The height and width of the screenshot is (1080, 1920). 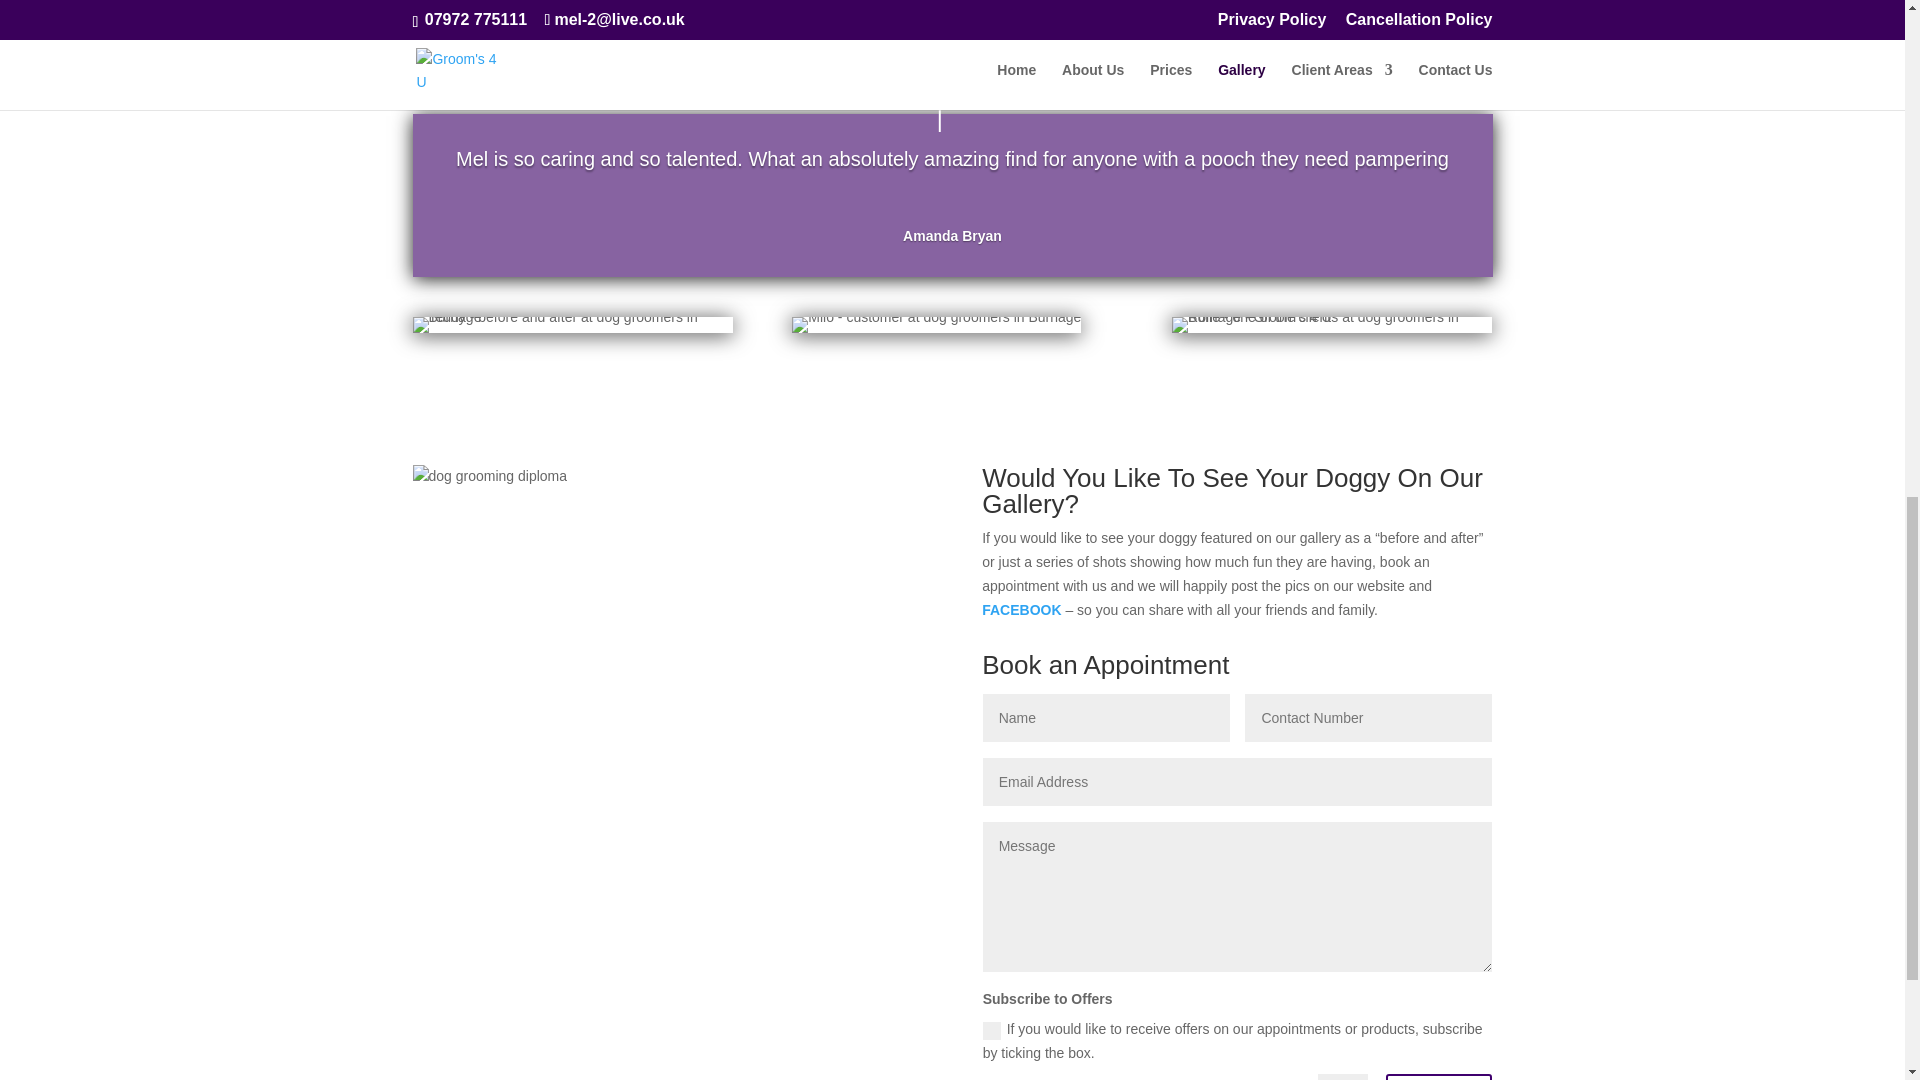 What do you see at coordinates (1438, 1076) in the screenshot?
I see `Submit` at bounding box center [1438, 1076].